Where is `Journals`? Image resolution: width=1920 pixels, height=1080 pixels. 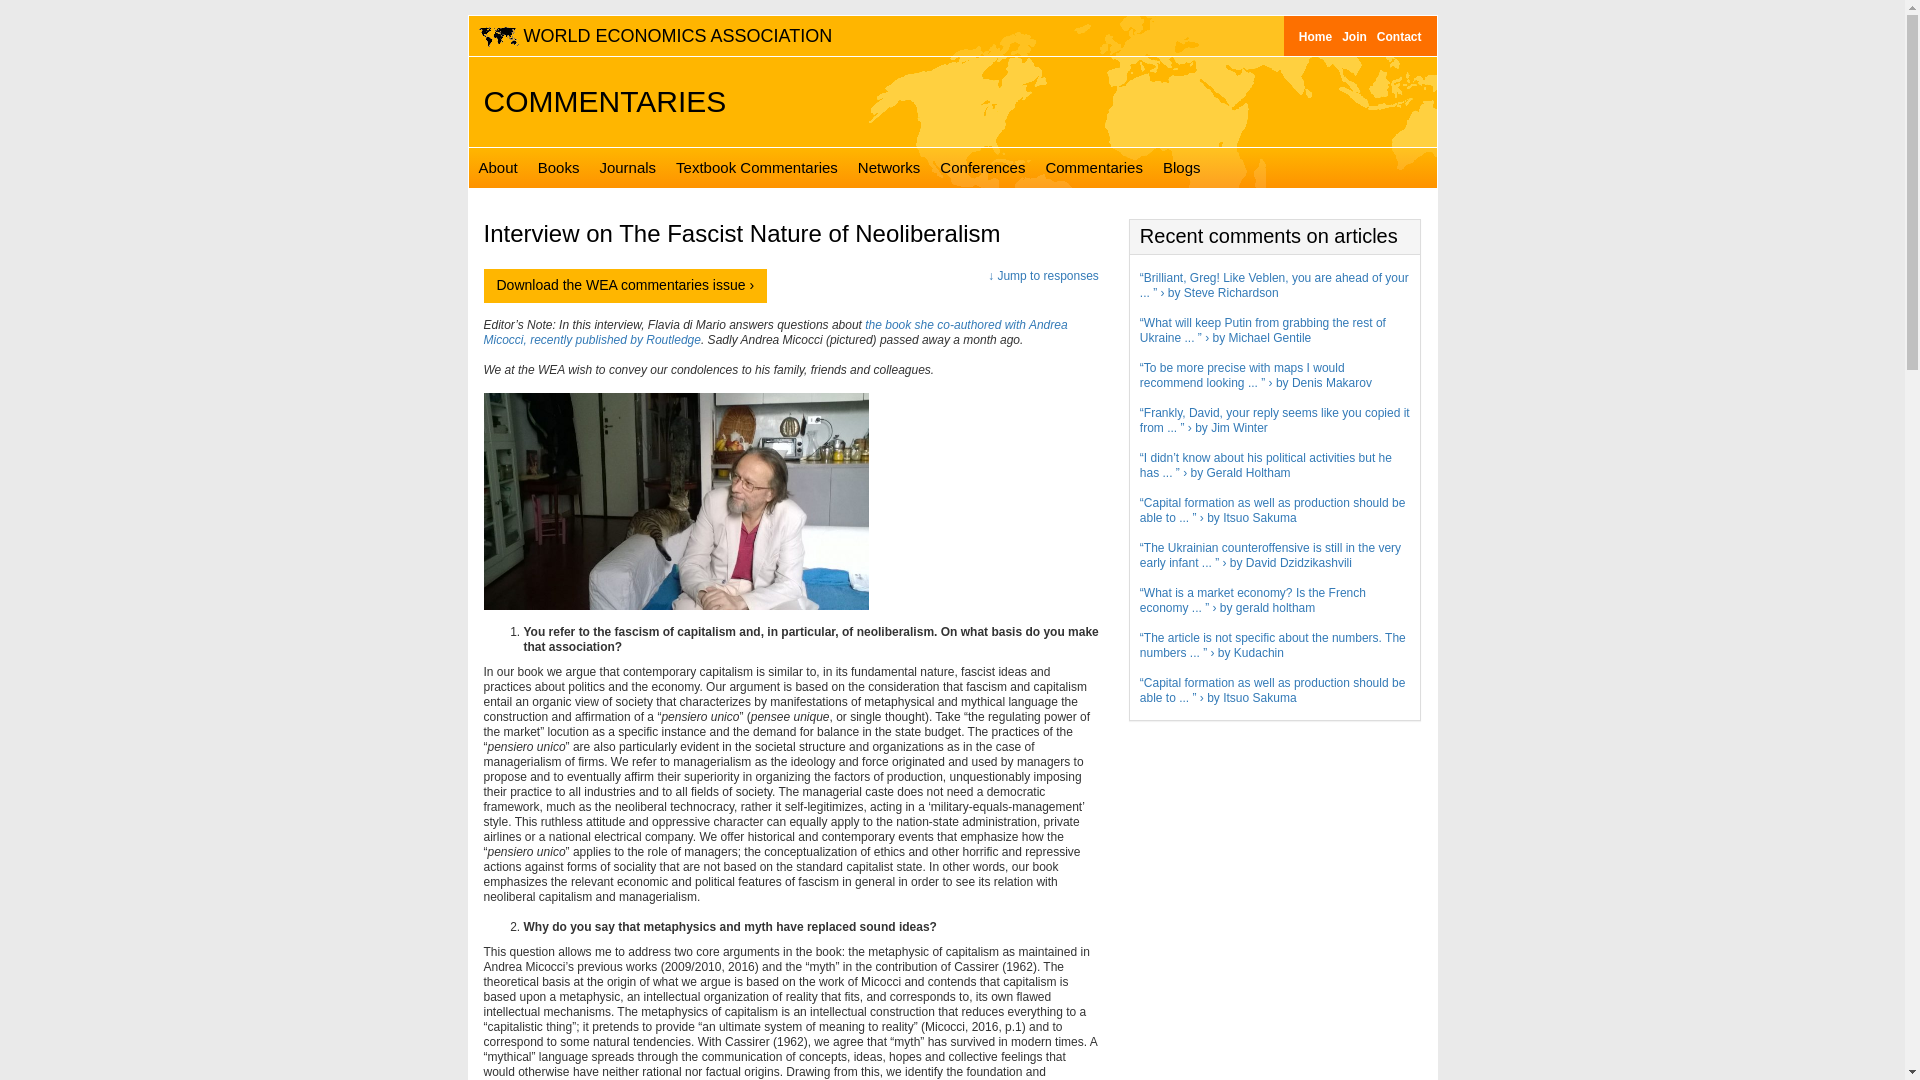
Journals is located at coordinates (628, 167).